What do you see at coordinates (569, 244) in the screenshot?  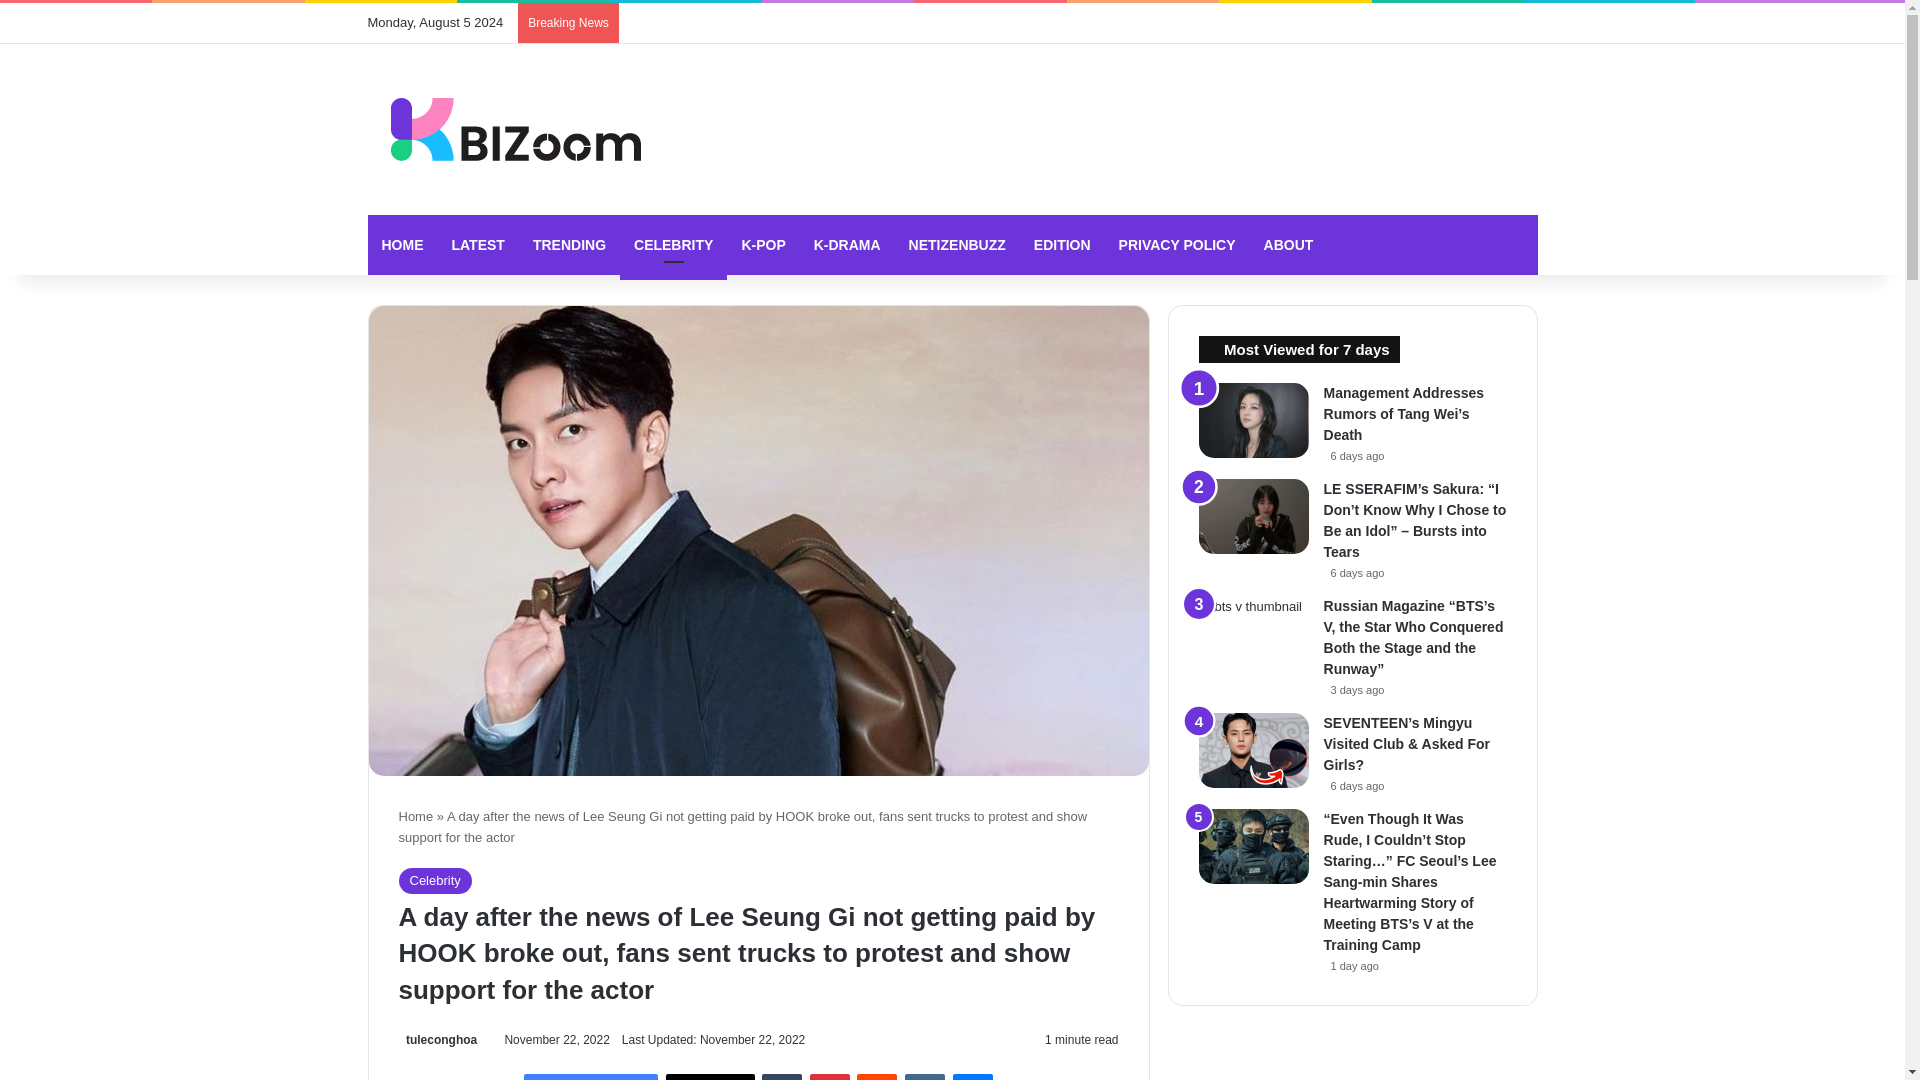 I see `TRENDING` at bounding box center [569, 244].